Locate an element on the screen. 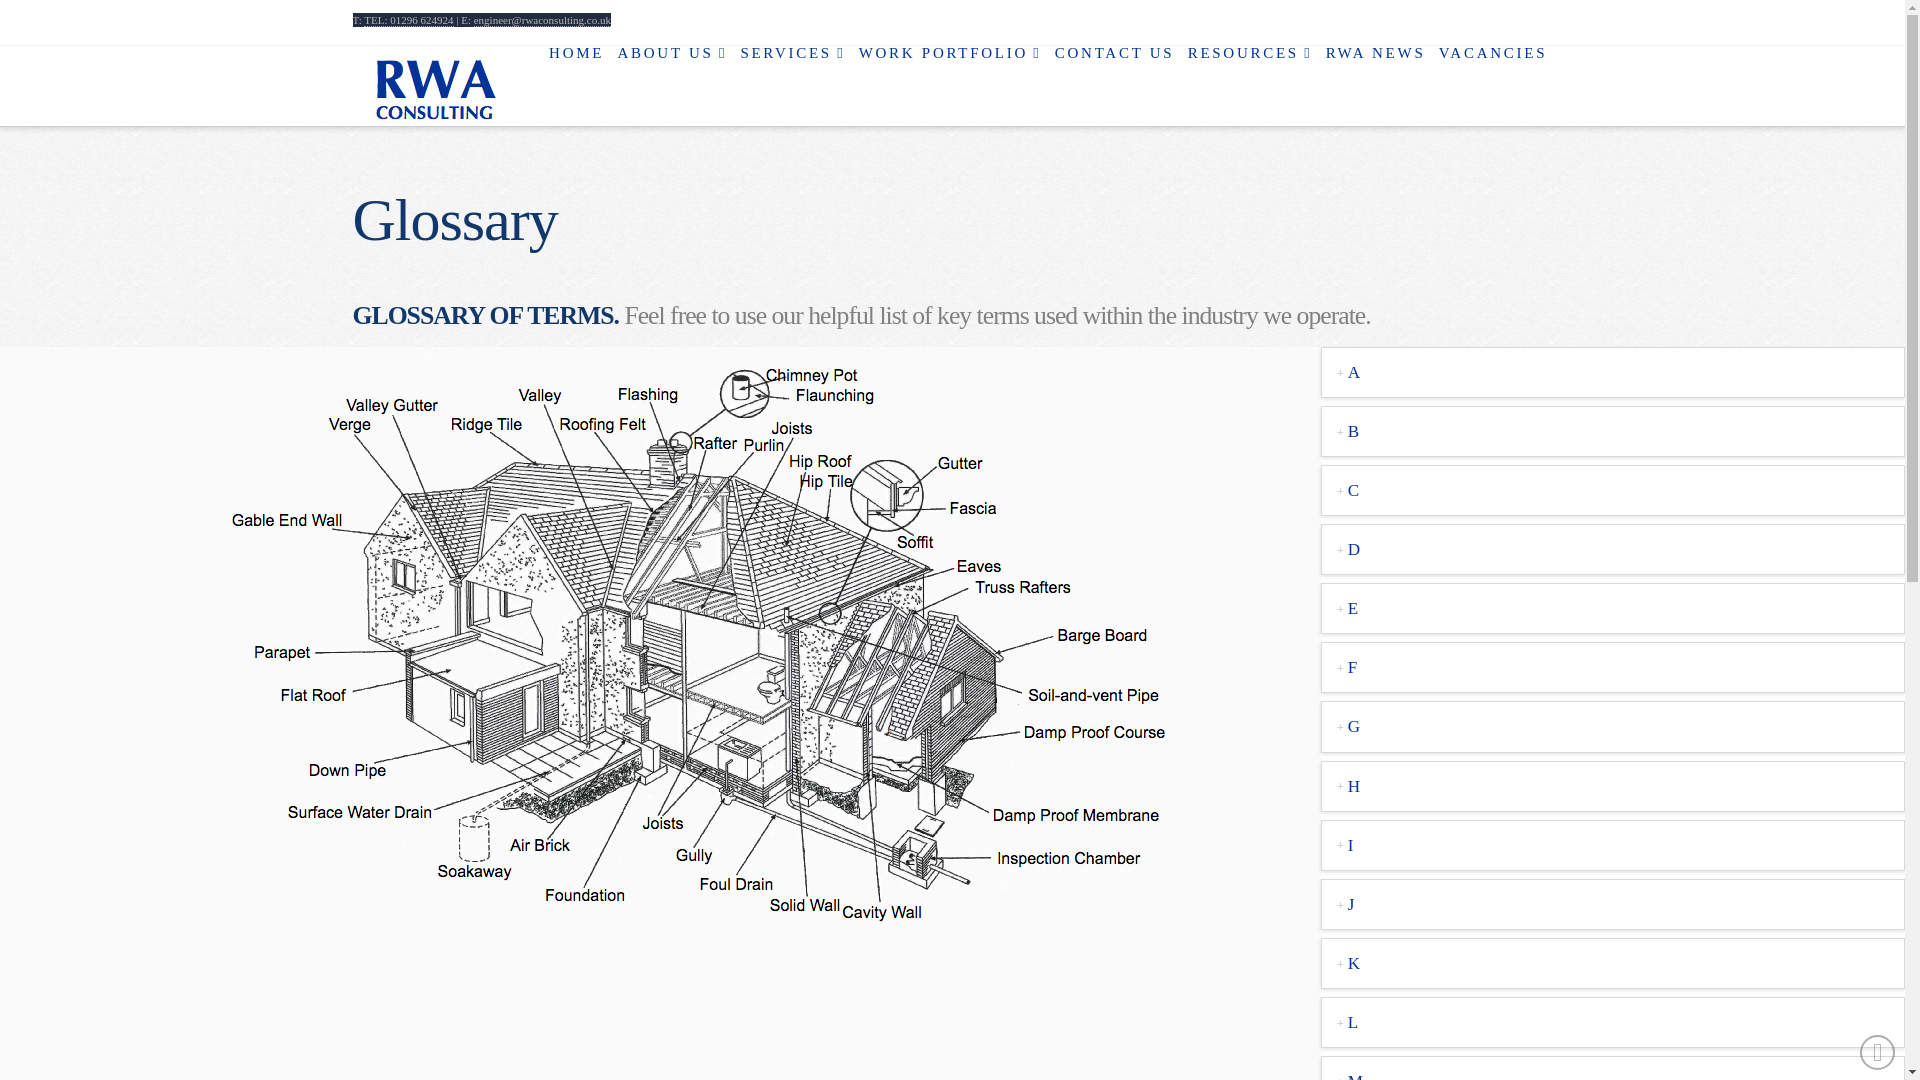 The width and height of the screenshot is (1920, 1080). RWA NEWS is located at coordinates (1374, 76).